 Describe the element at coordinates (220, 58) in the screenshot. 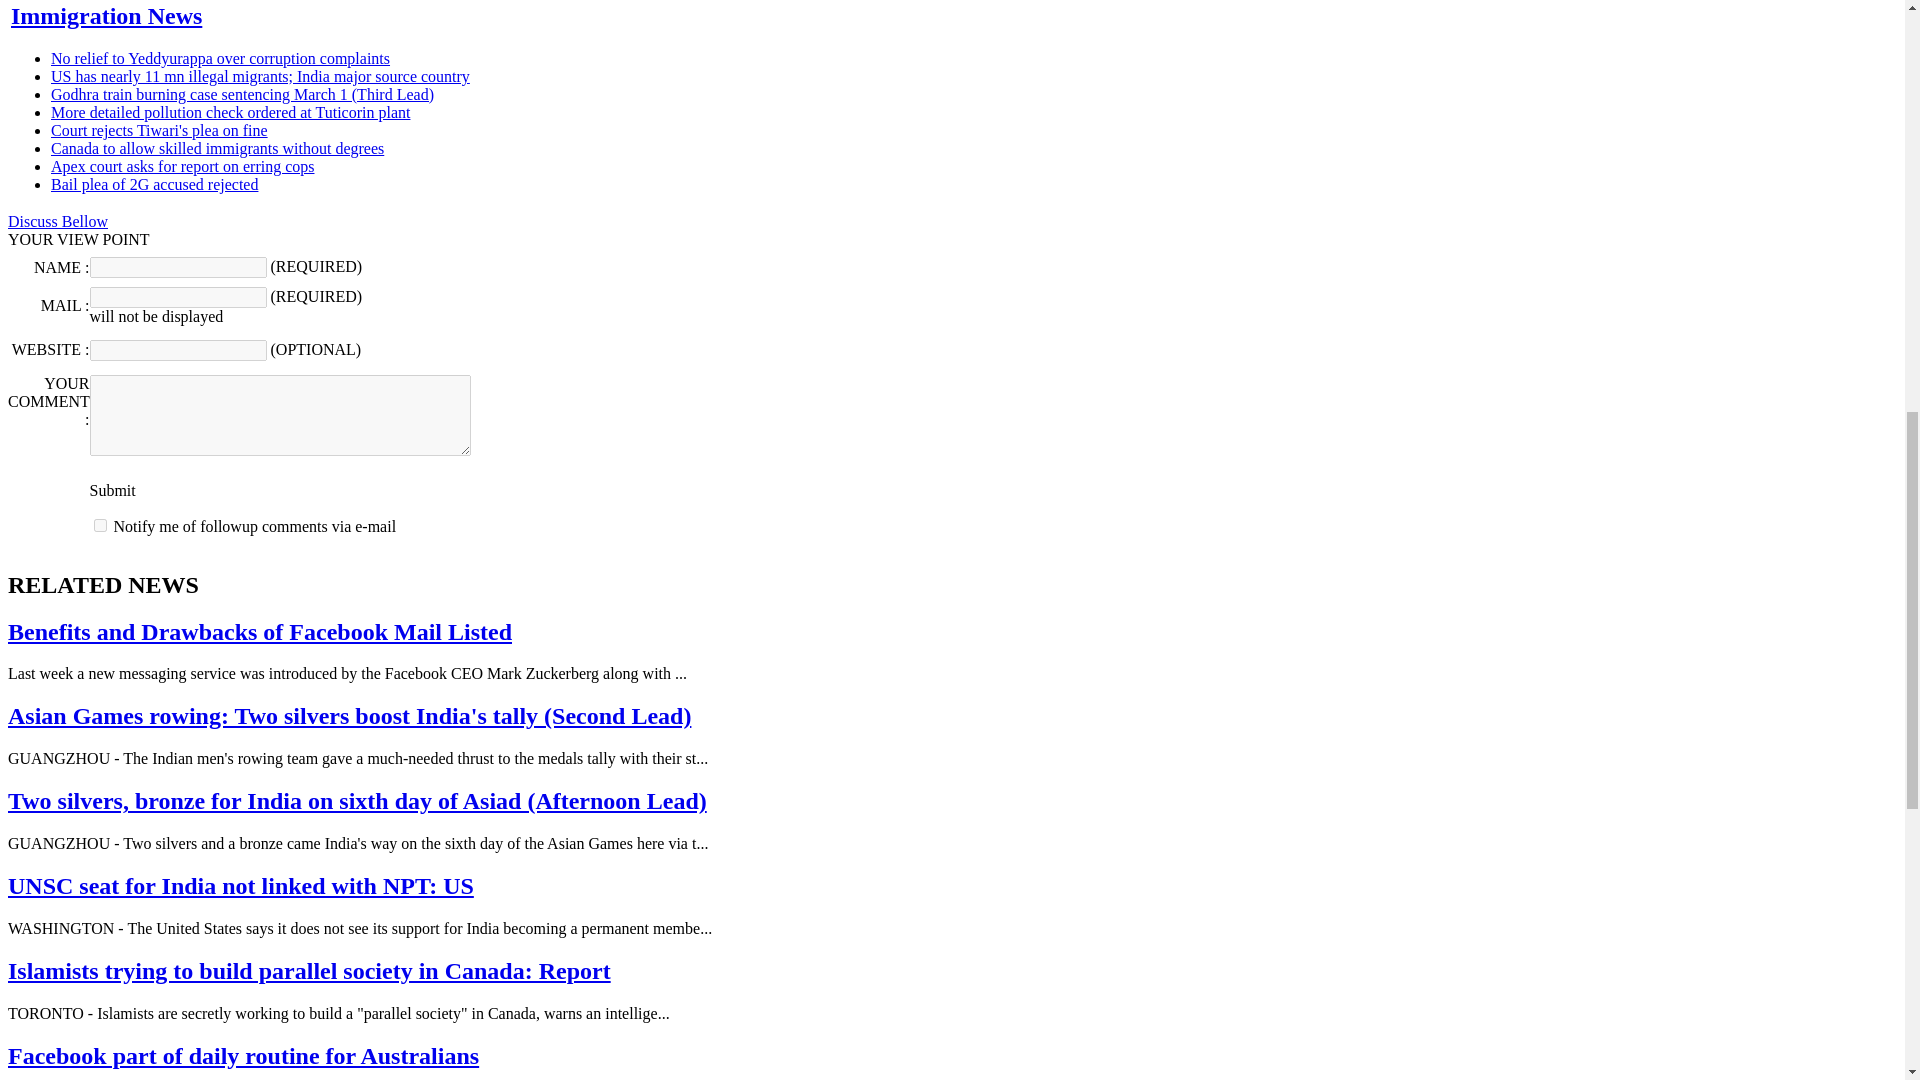

I see `No relief to Yeddyurappa over corruption complaints` at that location.